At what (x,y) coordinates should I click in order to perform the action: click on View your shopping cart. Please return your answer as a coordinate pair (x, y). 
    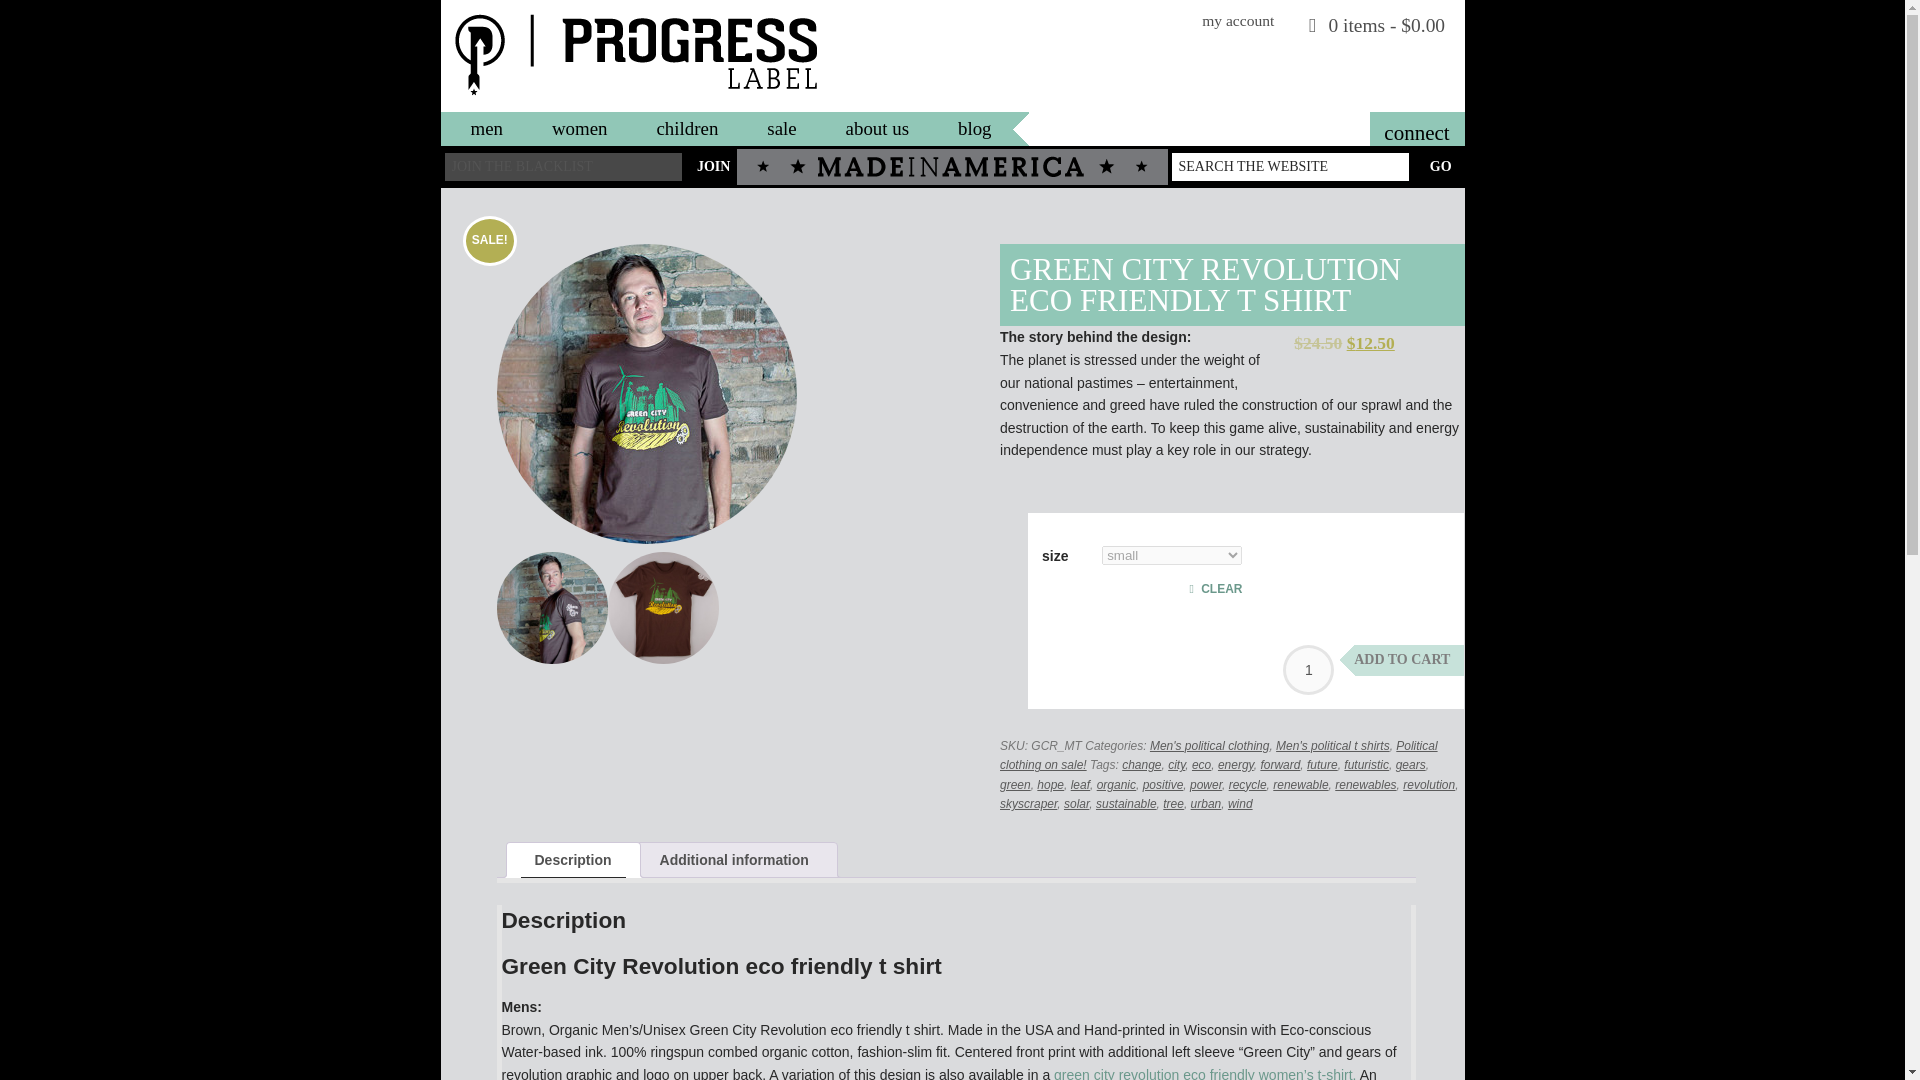
    Looking at the image, I should click on (1377, 26).